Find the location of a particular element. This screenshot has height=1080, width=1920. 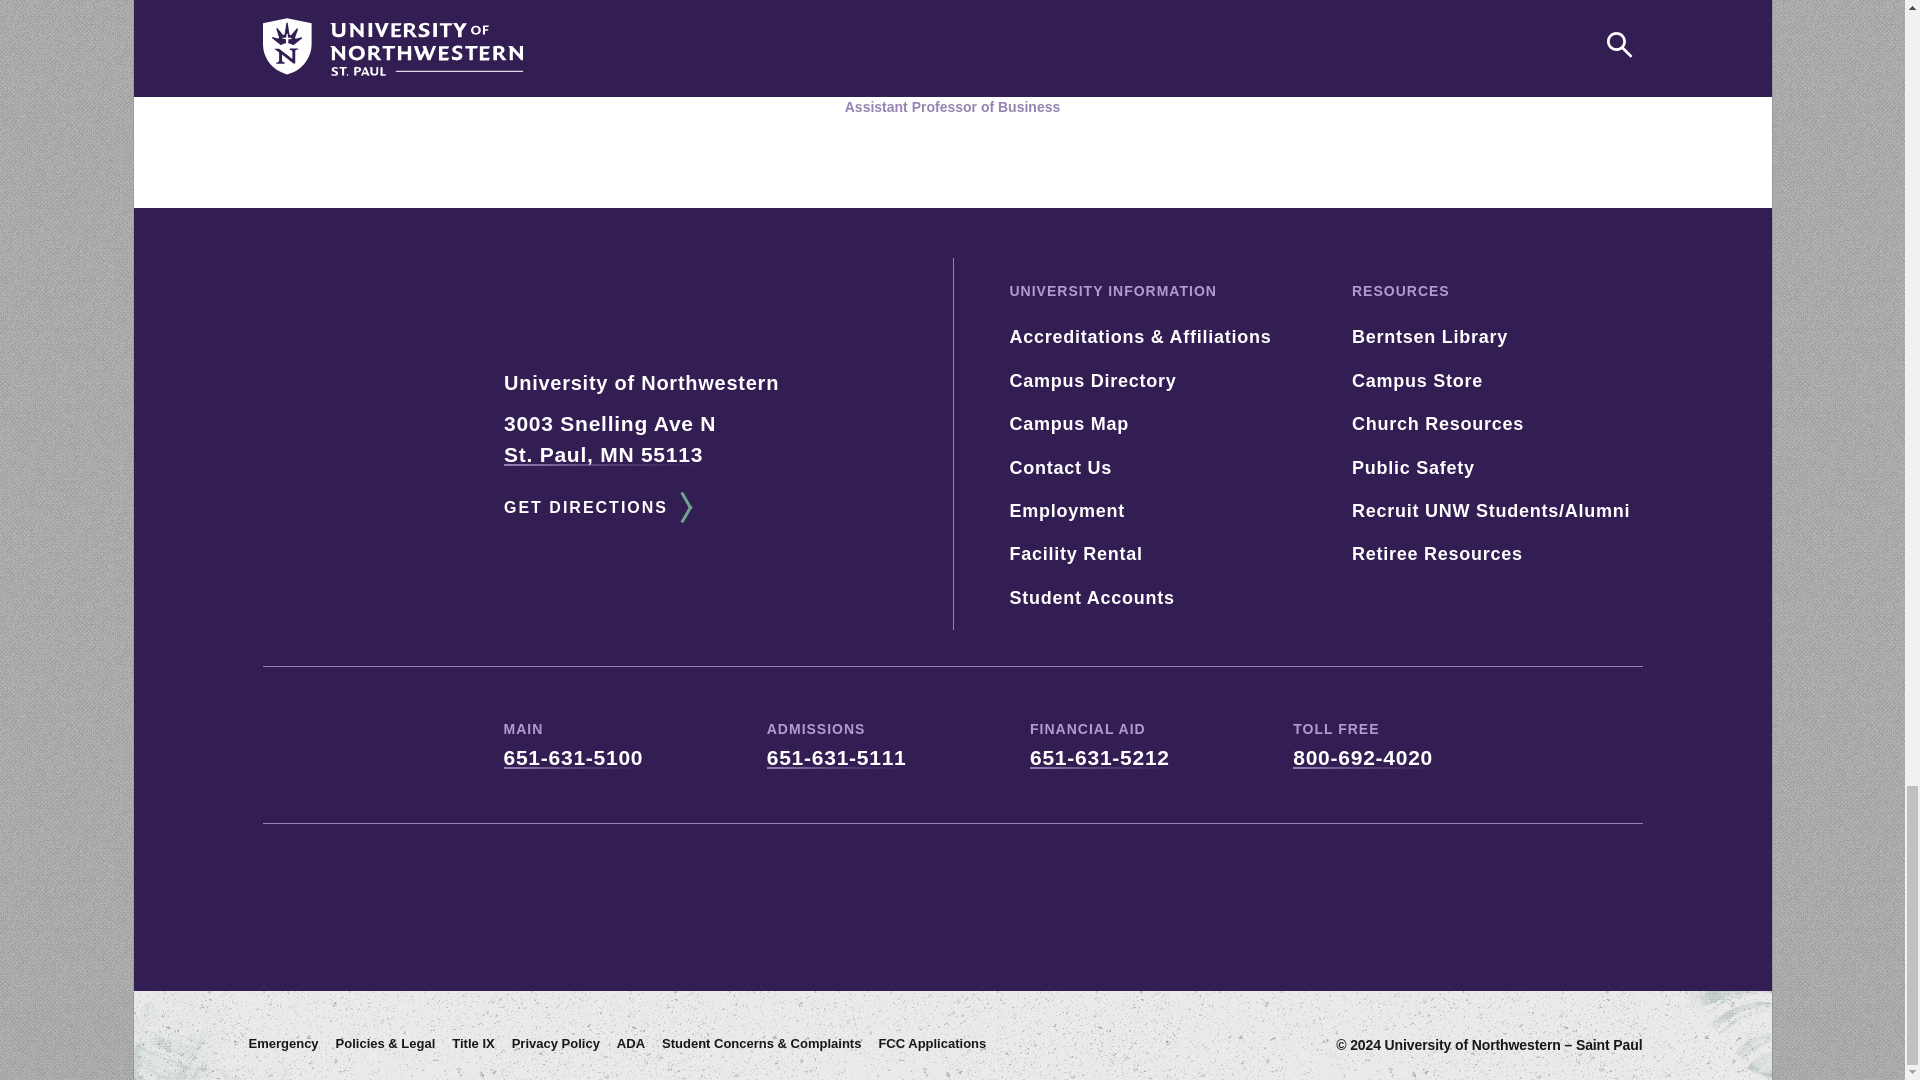

Employment is located at coordinates (1067, 510).